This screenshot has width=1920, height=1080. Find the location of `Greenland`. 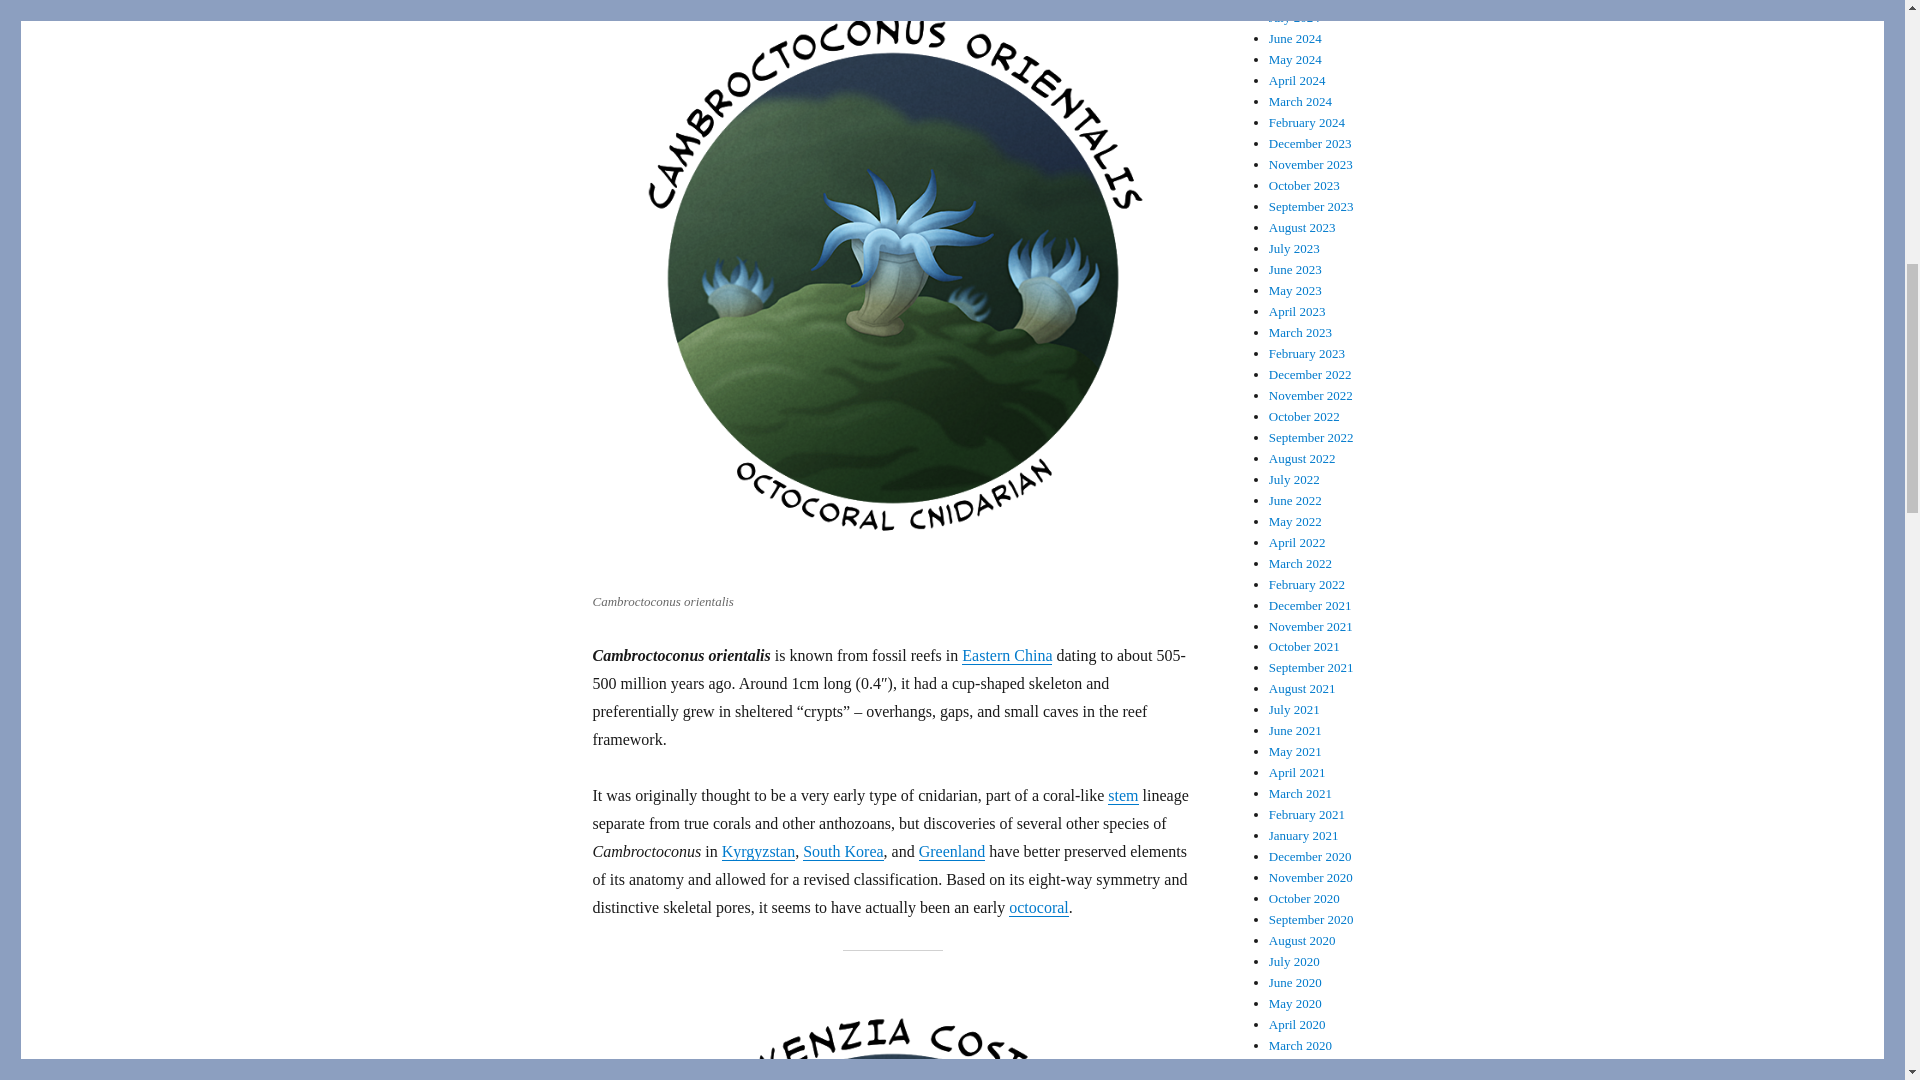

Greenland is located at coordinates (952, 851).